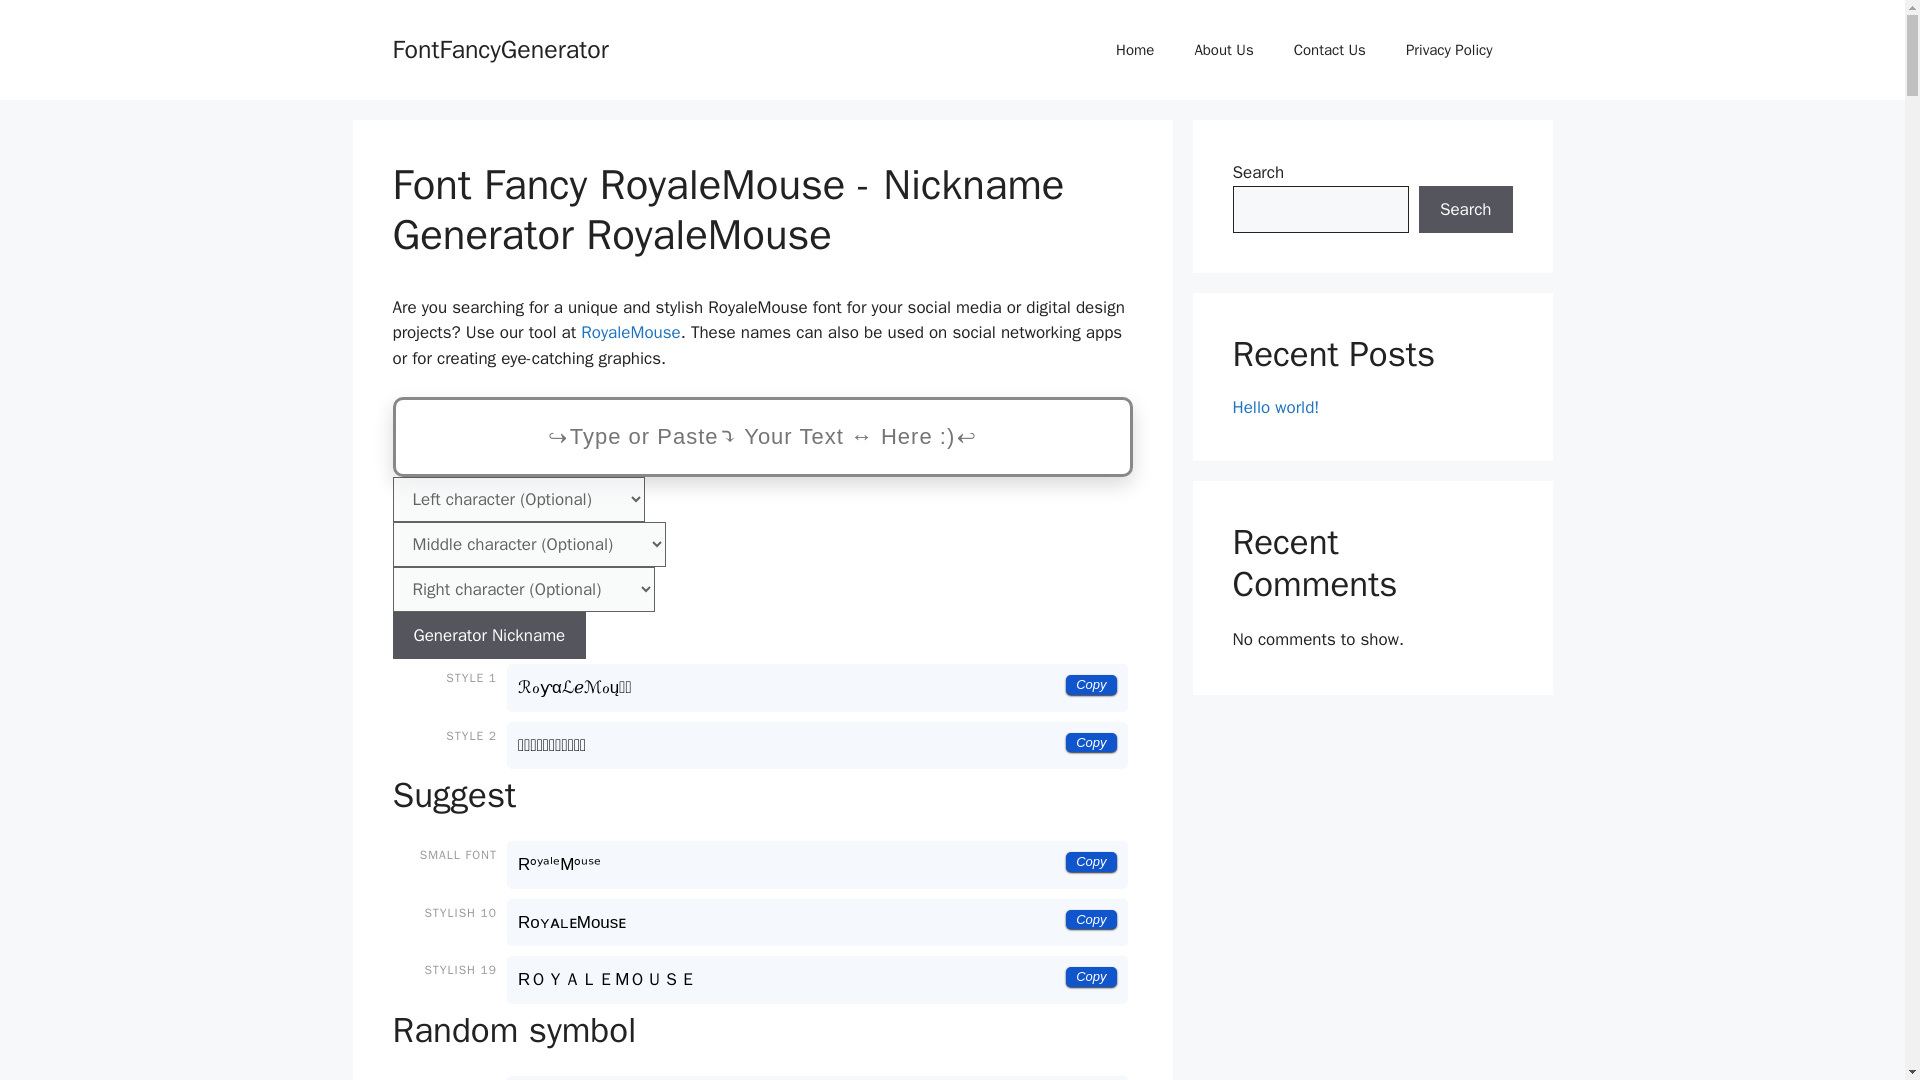  What do you see at coordinates (1330, 50) in the screenshot?
I see `Contact Us` at bounding box center [1330, 50].